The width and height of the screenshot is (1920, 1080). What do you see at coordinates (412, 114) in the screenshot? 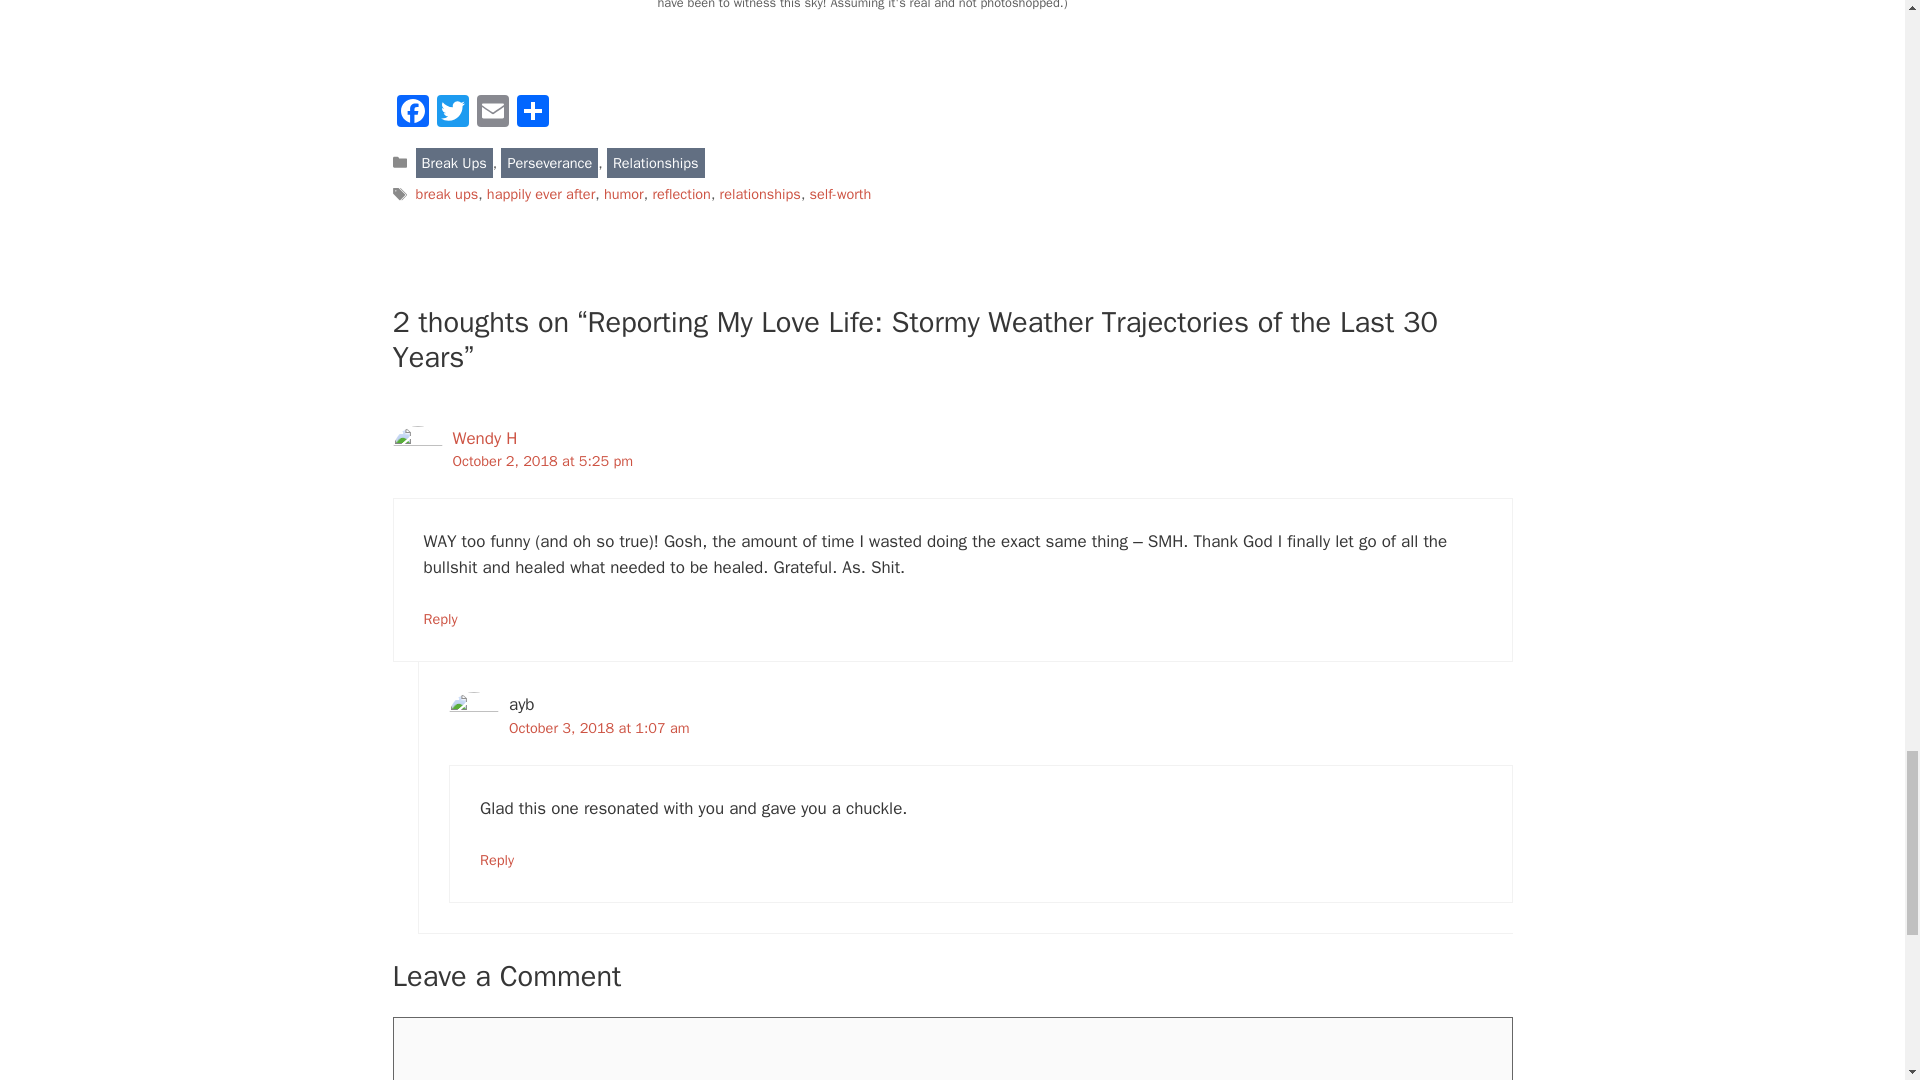
I see `Facebook` at bounding box center [412, 114].